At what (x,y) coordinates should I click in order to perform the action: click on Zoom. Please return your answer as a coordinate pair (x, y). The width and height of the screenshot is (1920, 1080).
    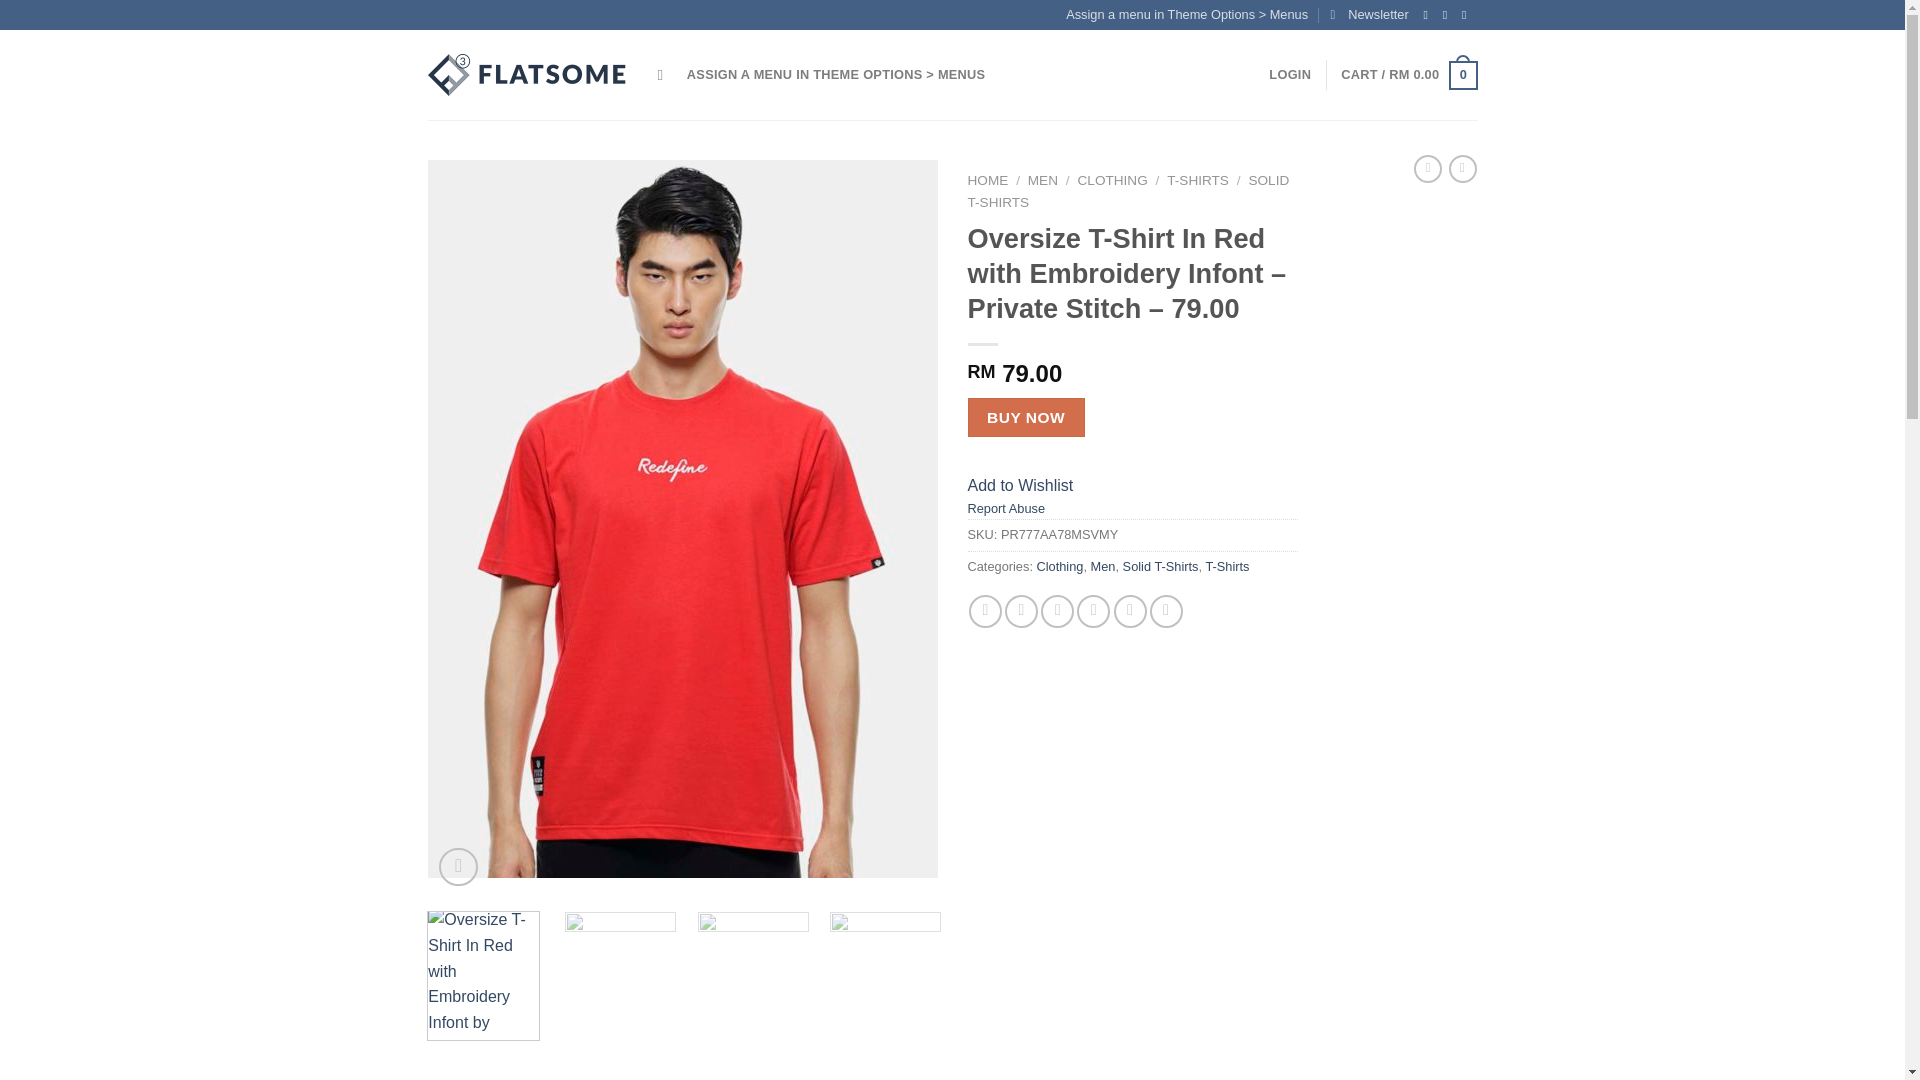
    Looking at the image, I should click on (458, 866).